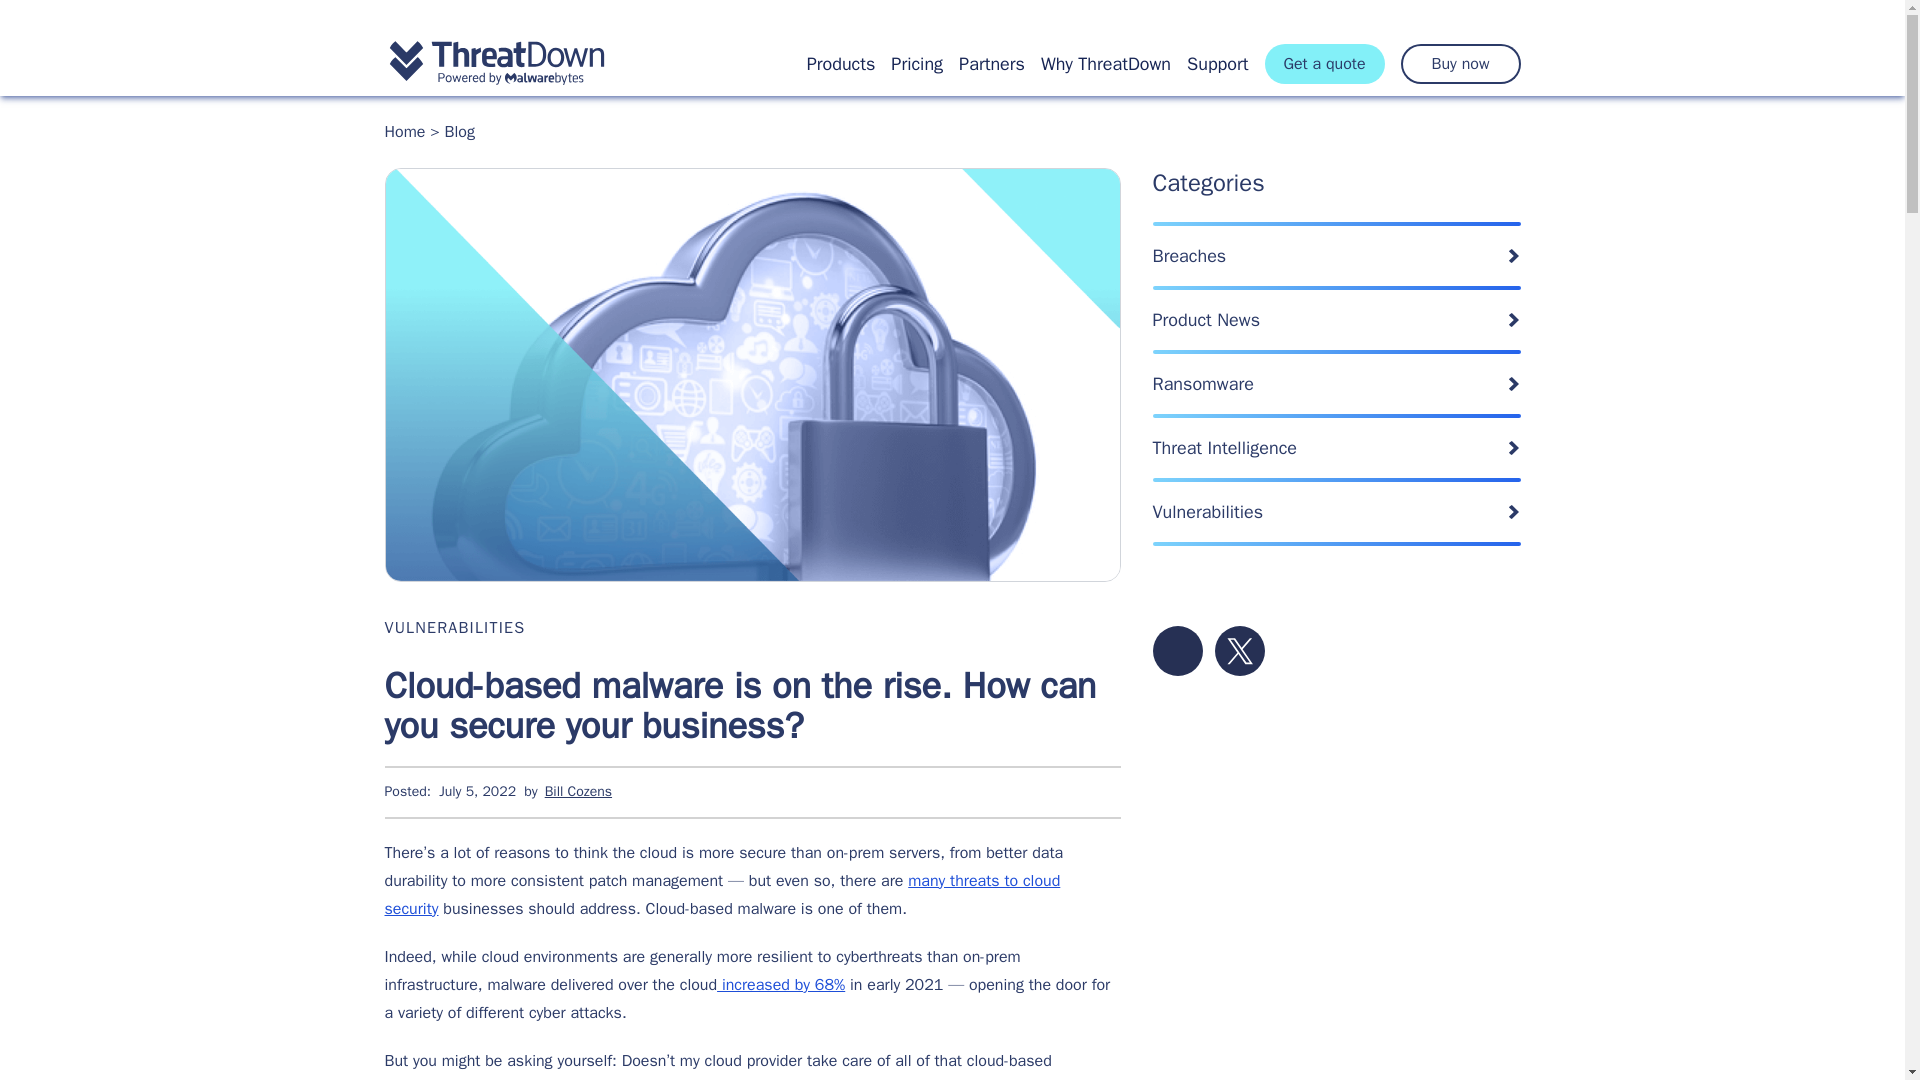  What do you see at coordinates (578, 792) in the screenshot?
I see `Bill Cozens` at bounding box center [578, 792].